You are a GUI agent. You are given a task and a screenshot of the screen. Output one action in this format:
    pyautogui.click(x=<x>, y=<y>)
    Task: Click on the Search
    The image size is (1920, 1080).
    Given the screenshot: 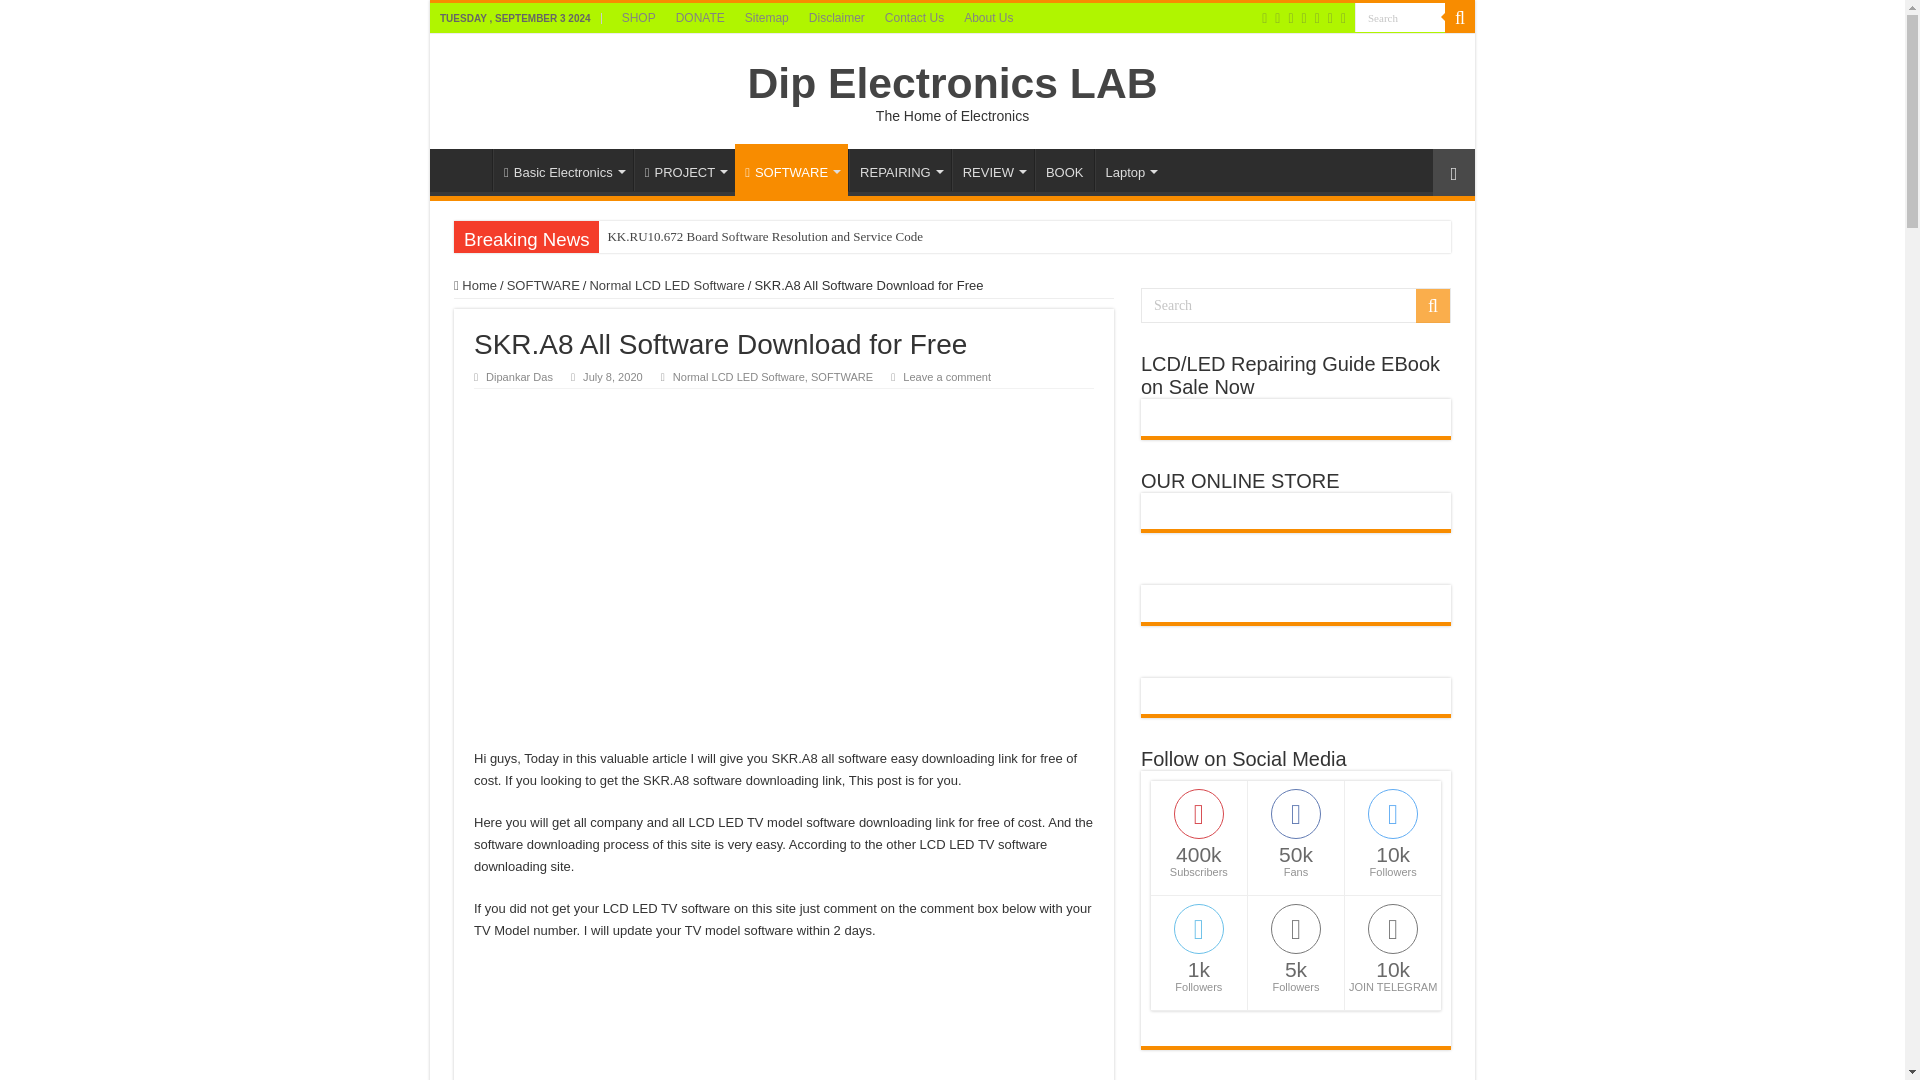 What is the action you would take?
    pyautogui.click(x=1400, y=18)
    